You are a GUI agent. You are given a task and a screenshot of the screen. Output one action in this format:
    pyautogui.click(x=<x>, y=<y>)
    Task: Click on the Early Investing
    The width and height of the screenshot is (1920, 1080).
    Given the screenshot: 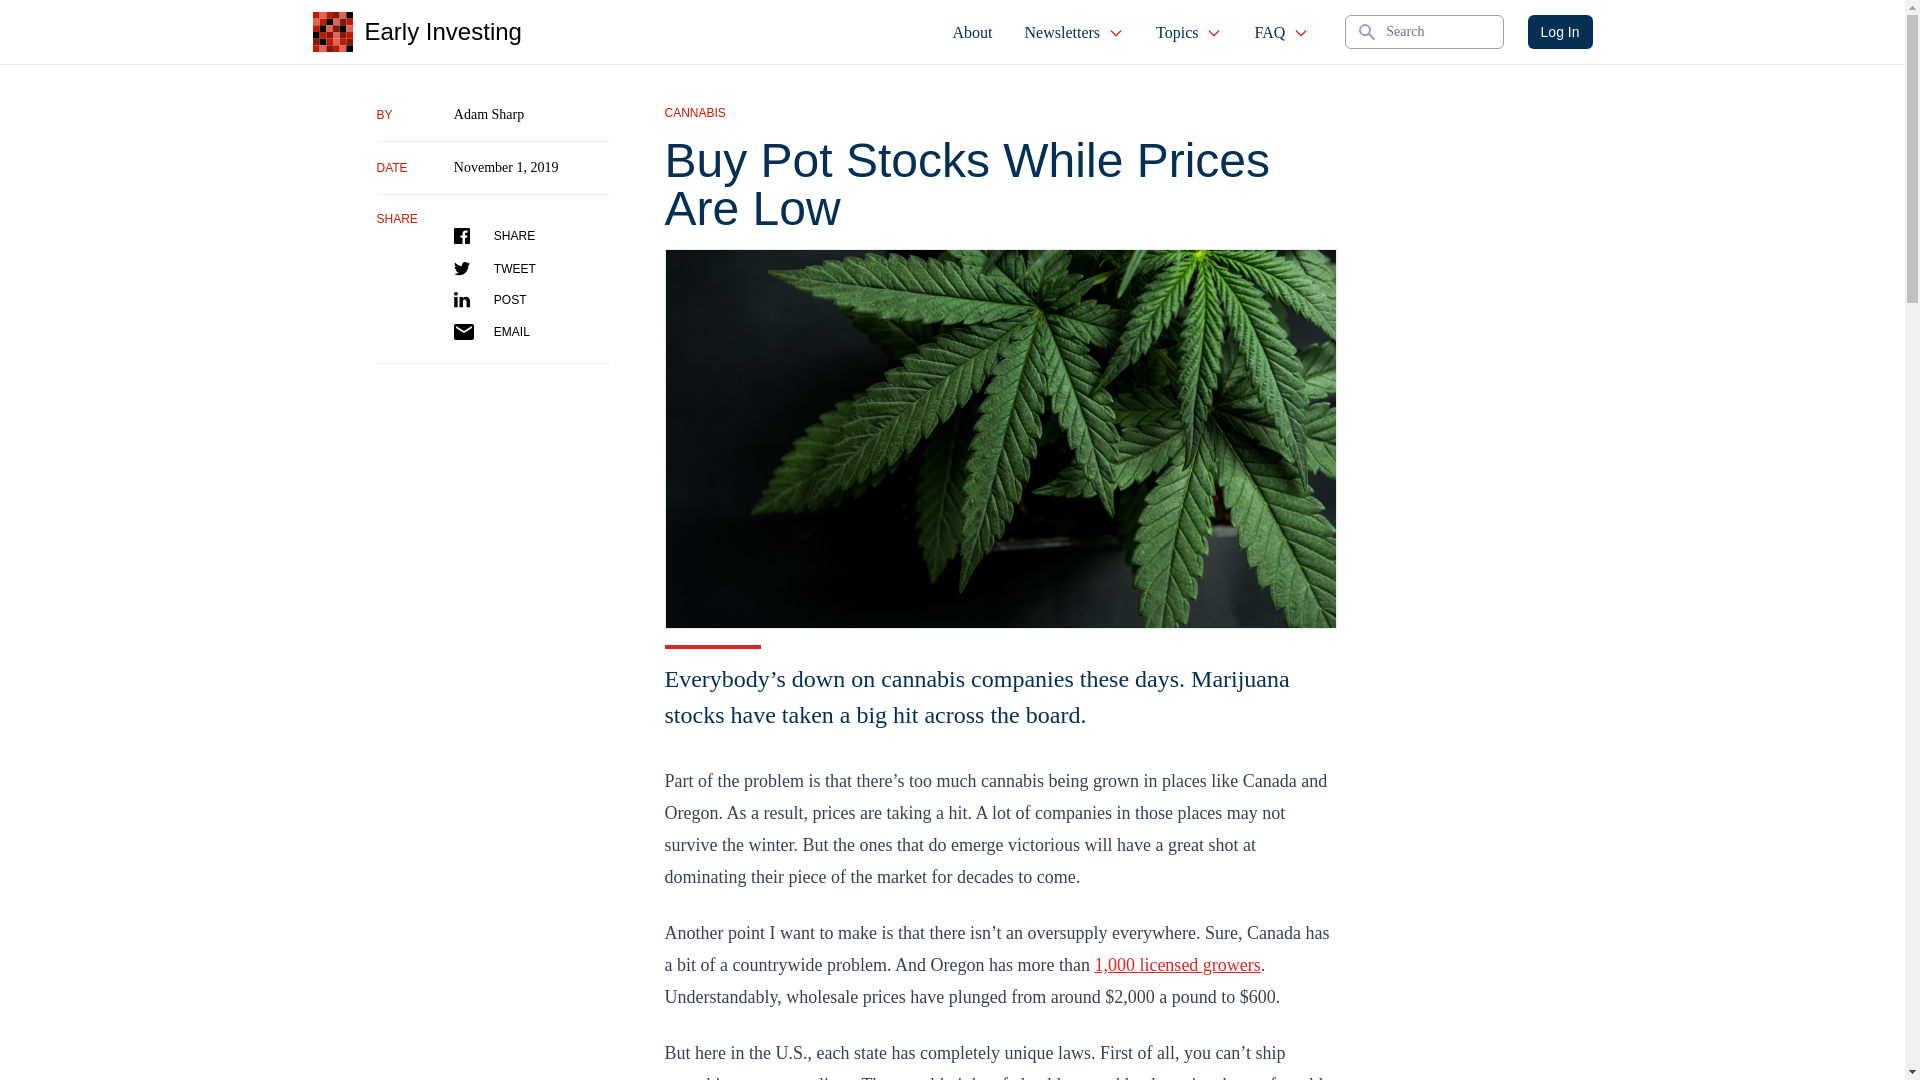 What is the action you would take?
    pyautogui.click(x=416, y=31)
    